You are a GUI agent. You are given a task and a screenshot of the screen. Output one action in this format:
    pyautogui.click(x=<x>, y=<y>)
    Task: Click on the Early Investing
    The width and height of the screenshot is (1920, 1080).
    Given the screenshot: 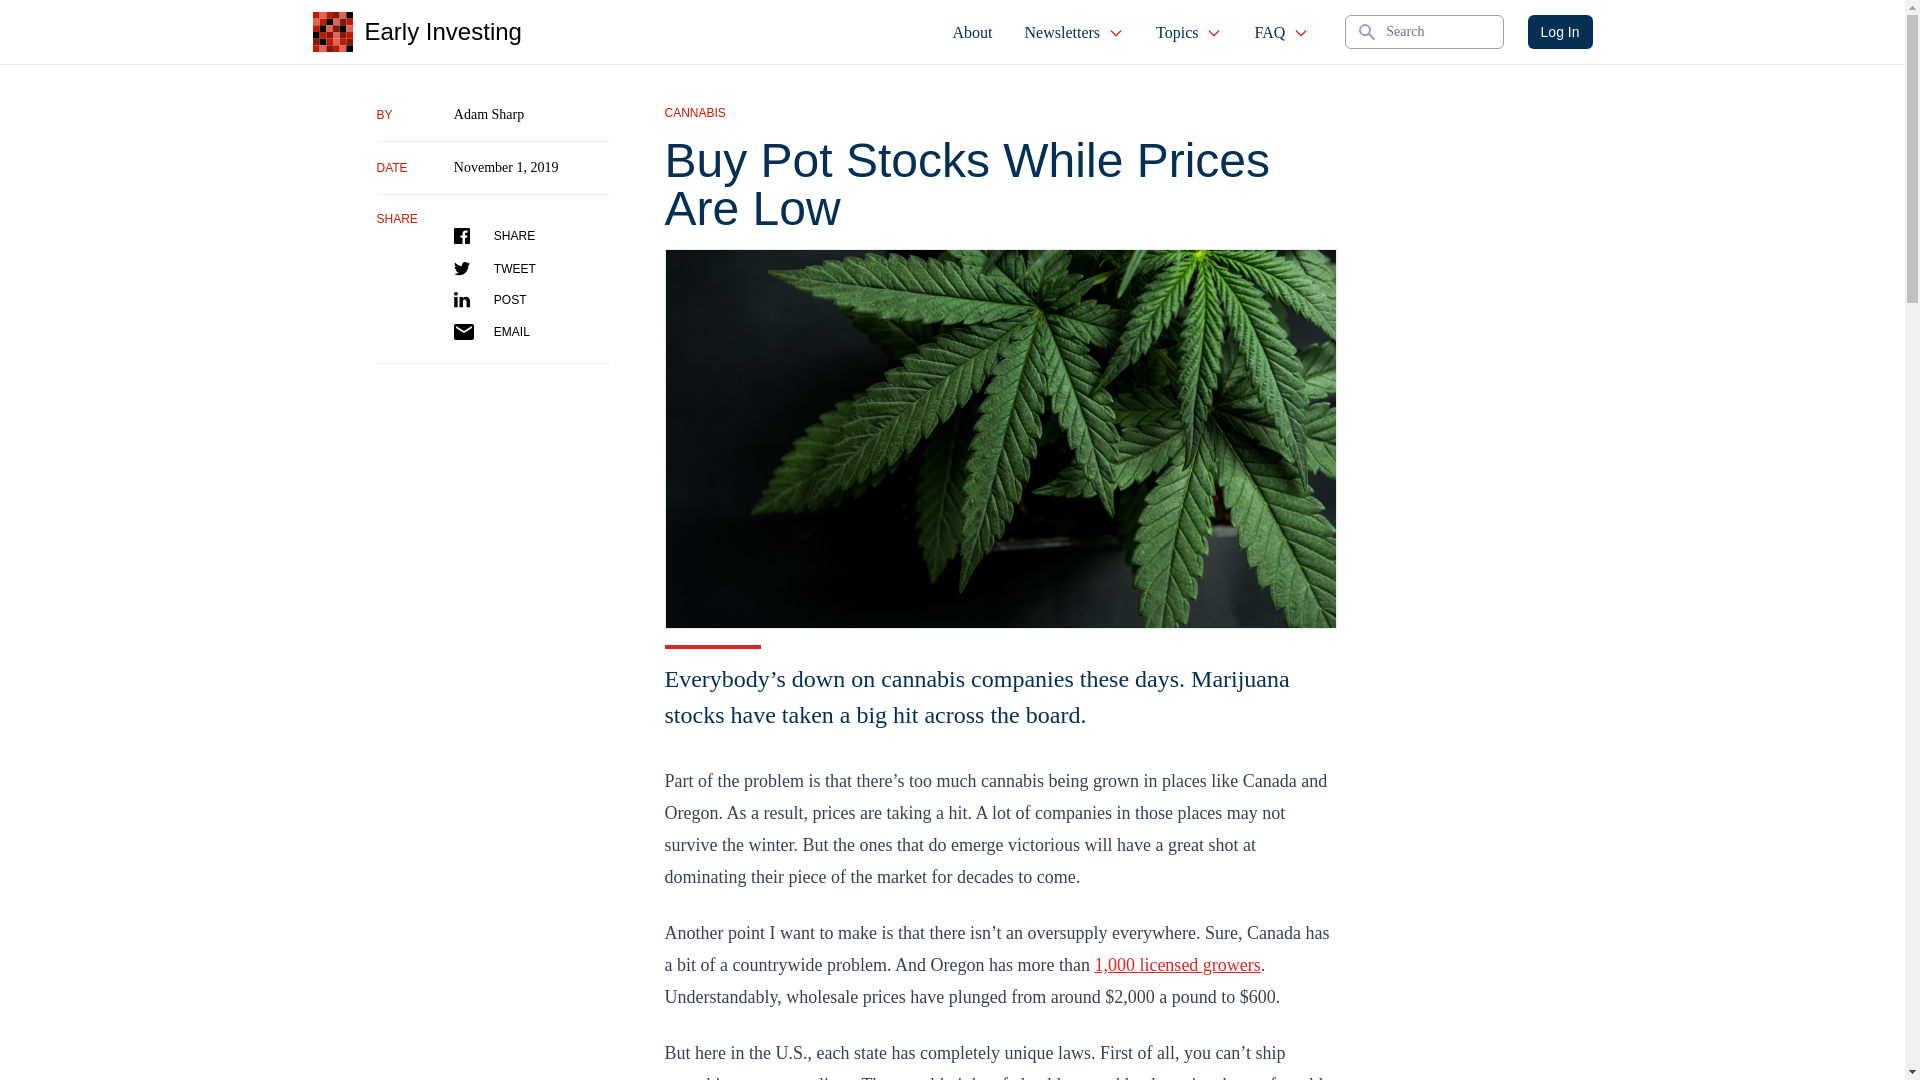 What is the action you would take?
    pyautogui.click(x=416, y=31)
    